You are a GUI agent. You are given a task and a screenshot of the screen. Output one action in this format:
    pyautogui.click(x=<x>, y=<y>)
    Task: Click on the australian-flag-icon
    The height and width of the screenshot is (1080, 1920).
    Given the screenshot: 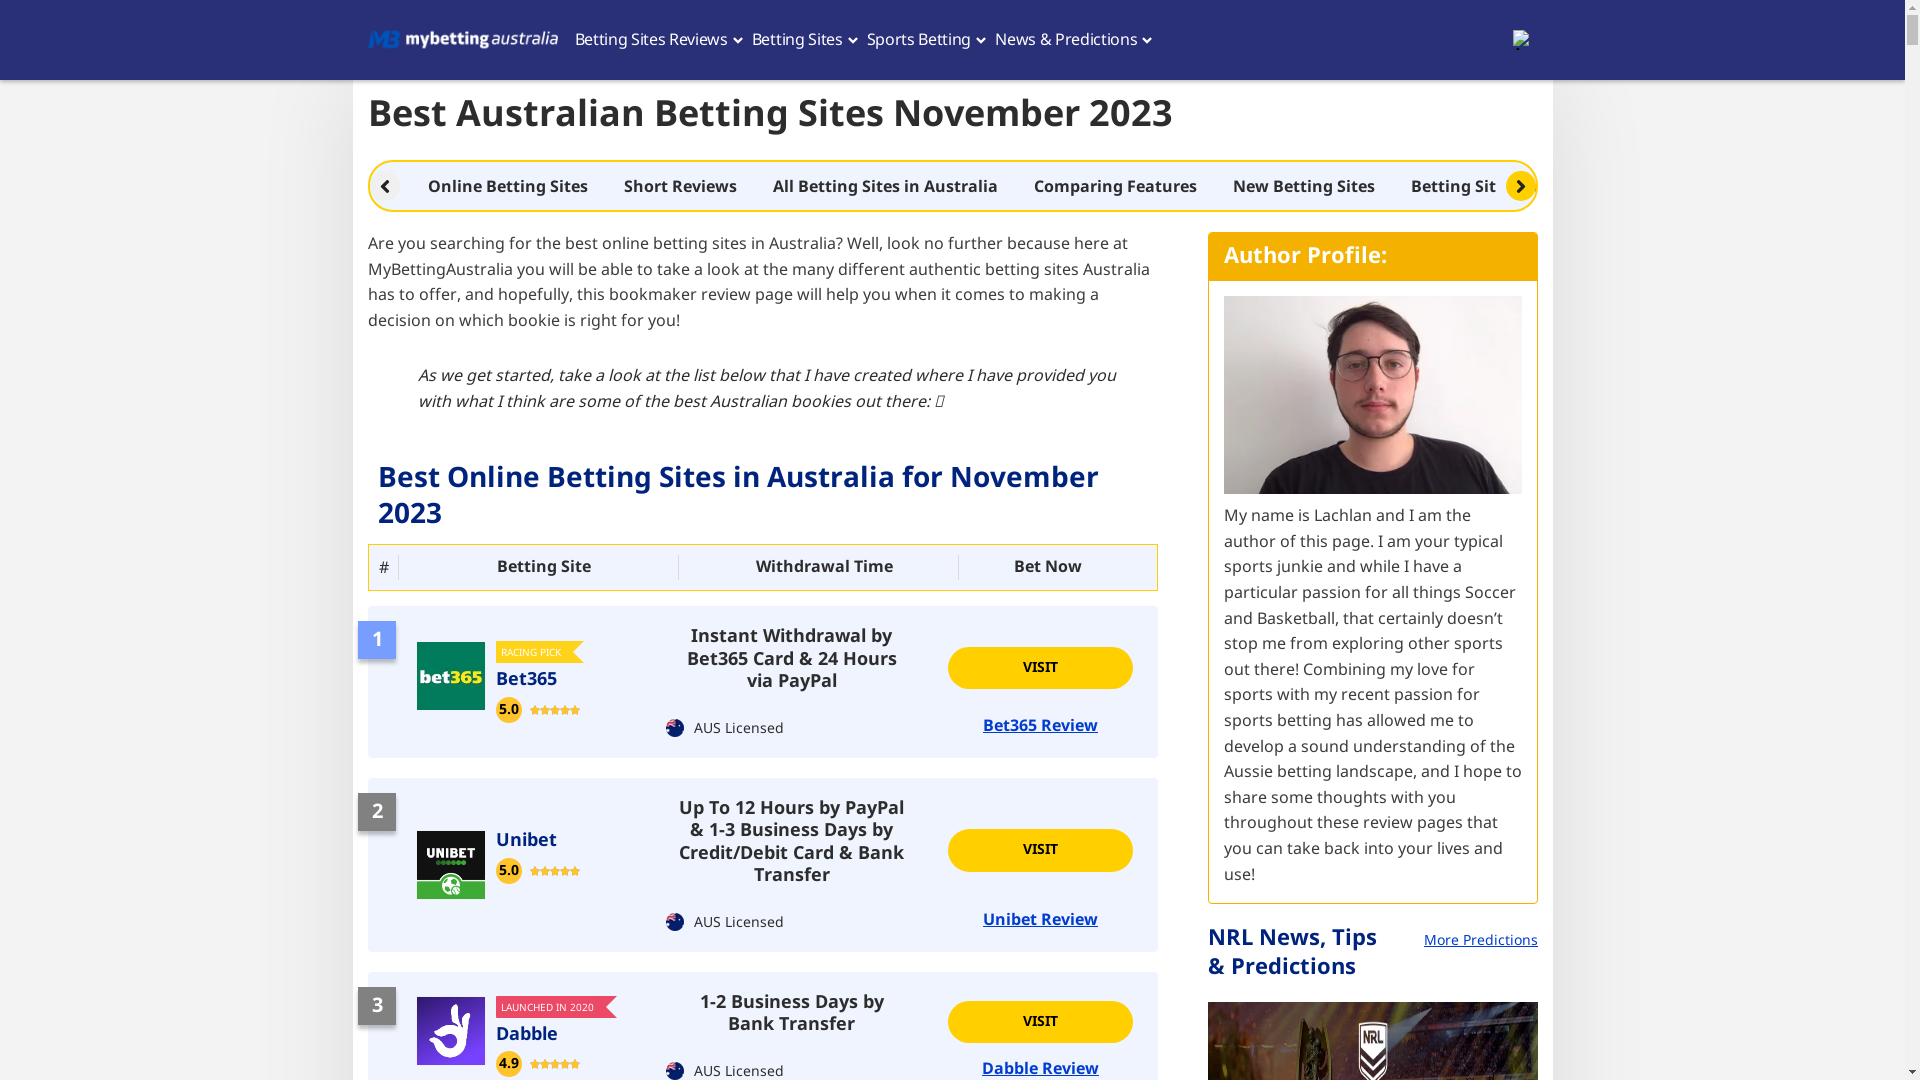 What is the action you would take?
    pyautogui.click(x=675, y=728)
    